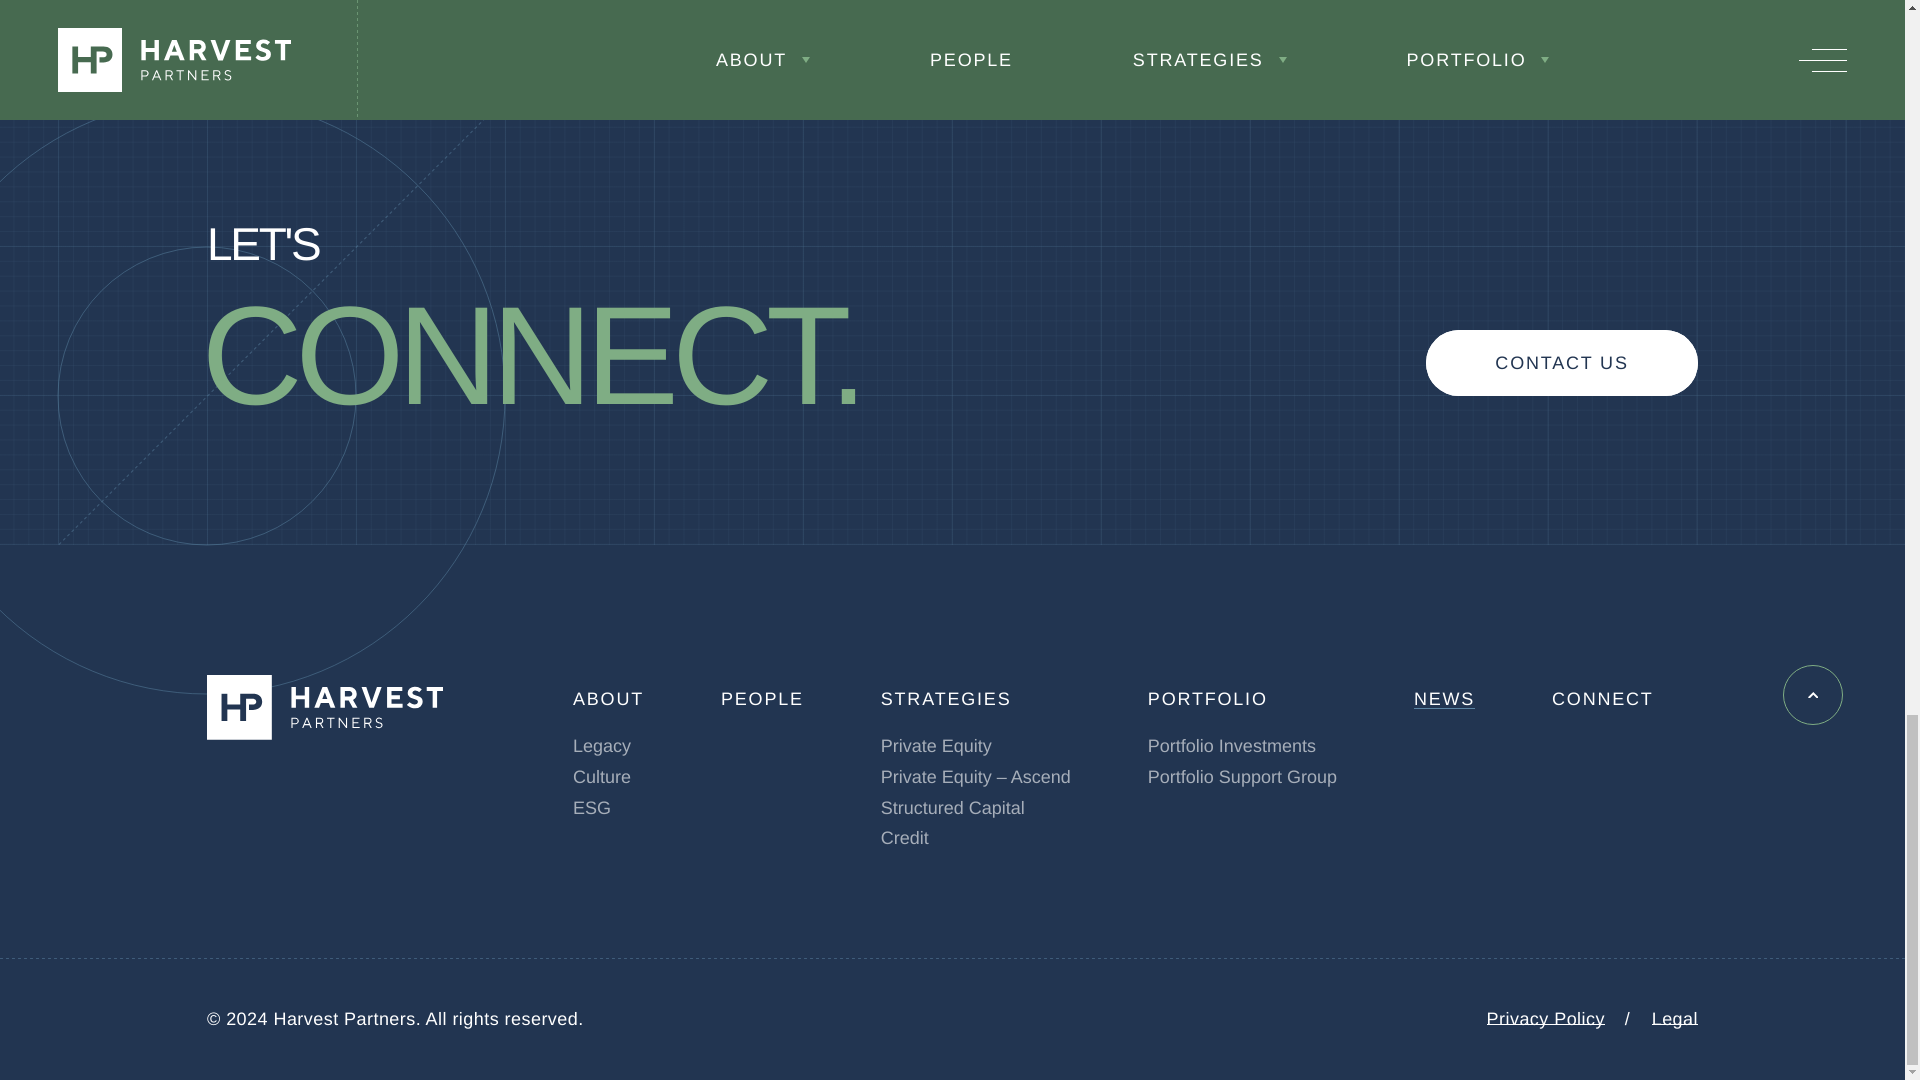  Describe the element at coordinates (1444, 698) in the screenshot. I see `NEWS` at that location.